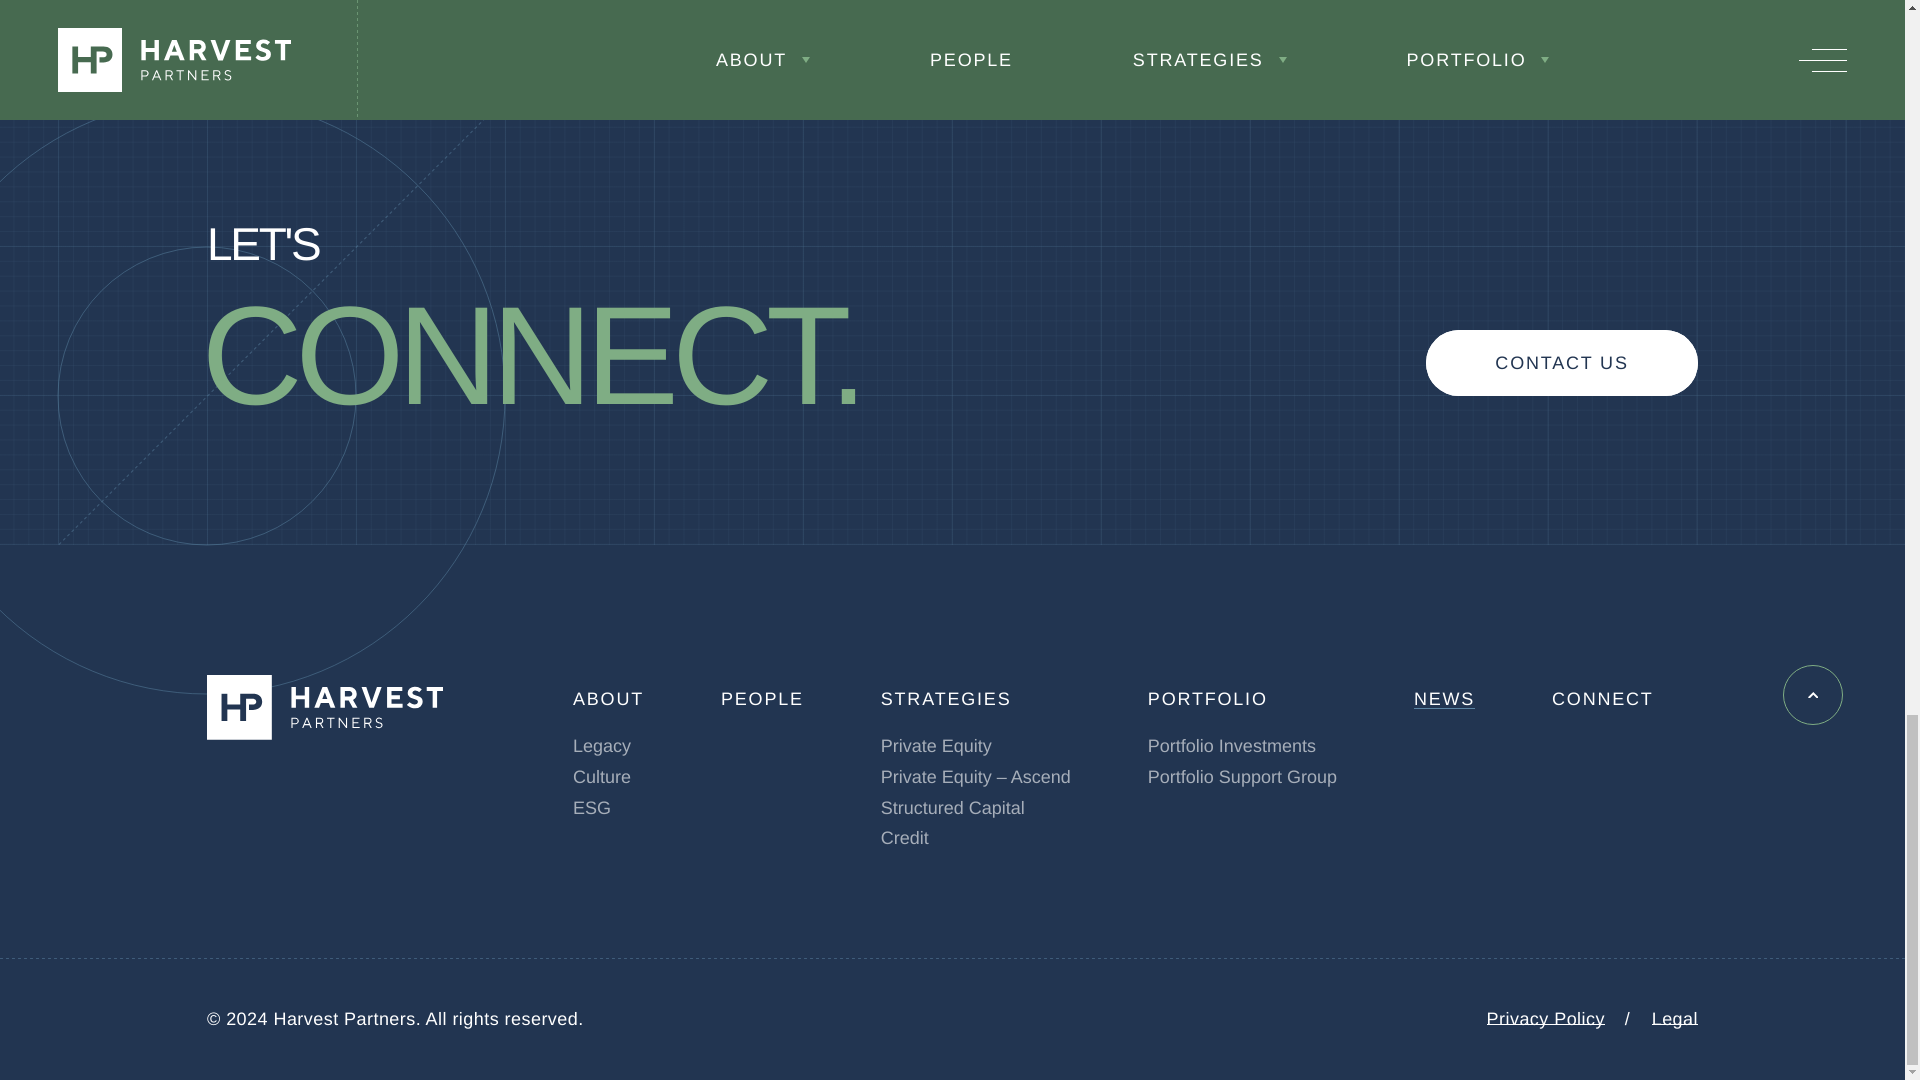  Describe the element at coordinates (1444, 698) in the screenshot. I see `NEWS` at that location.